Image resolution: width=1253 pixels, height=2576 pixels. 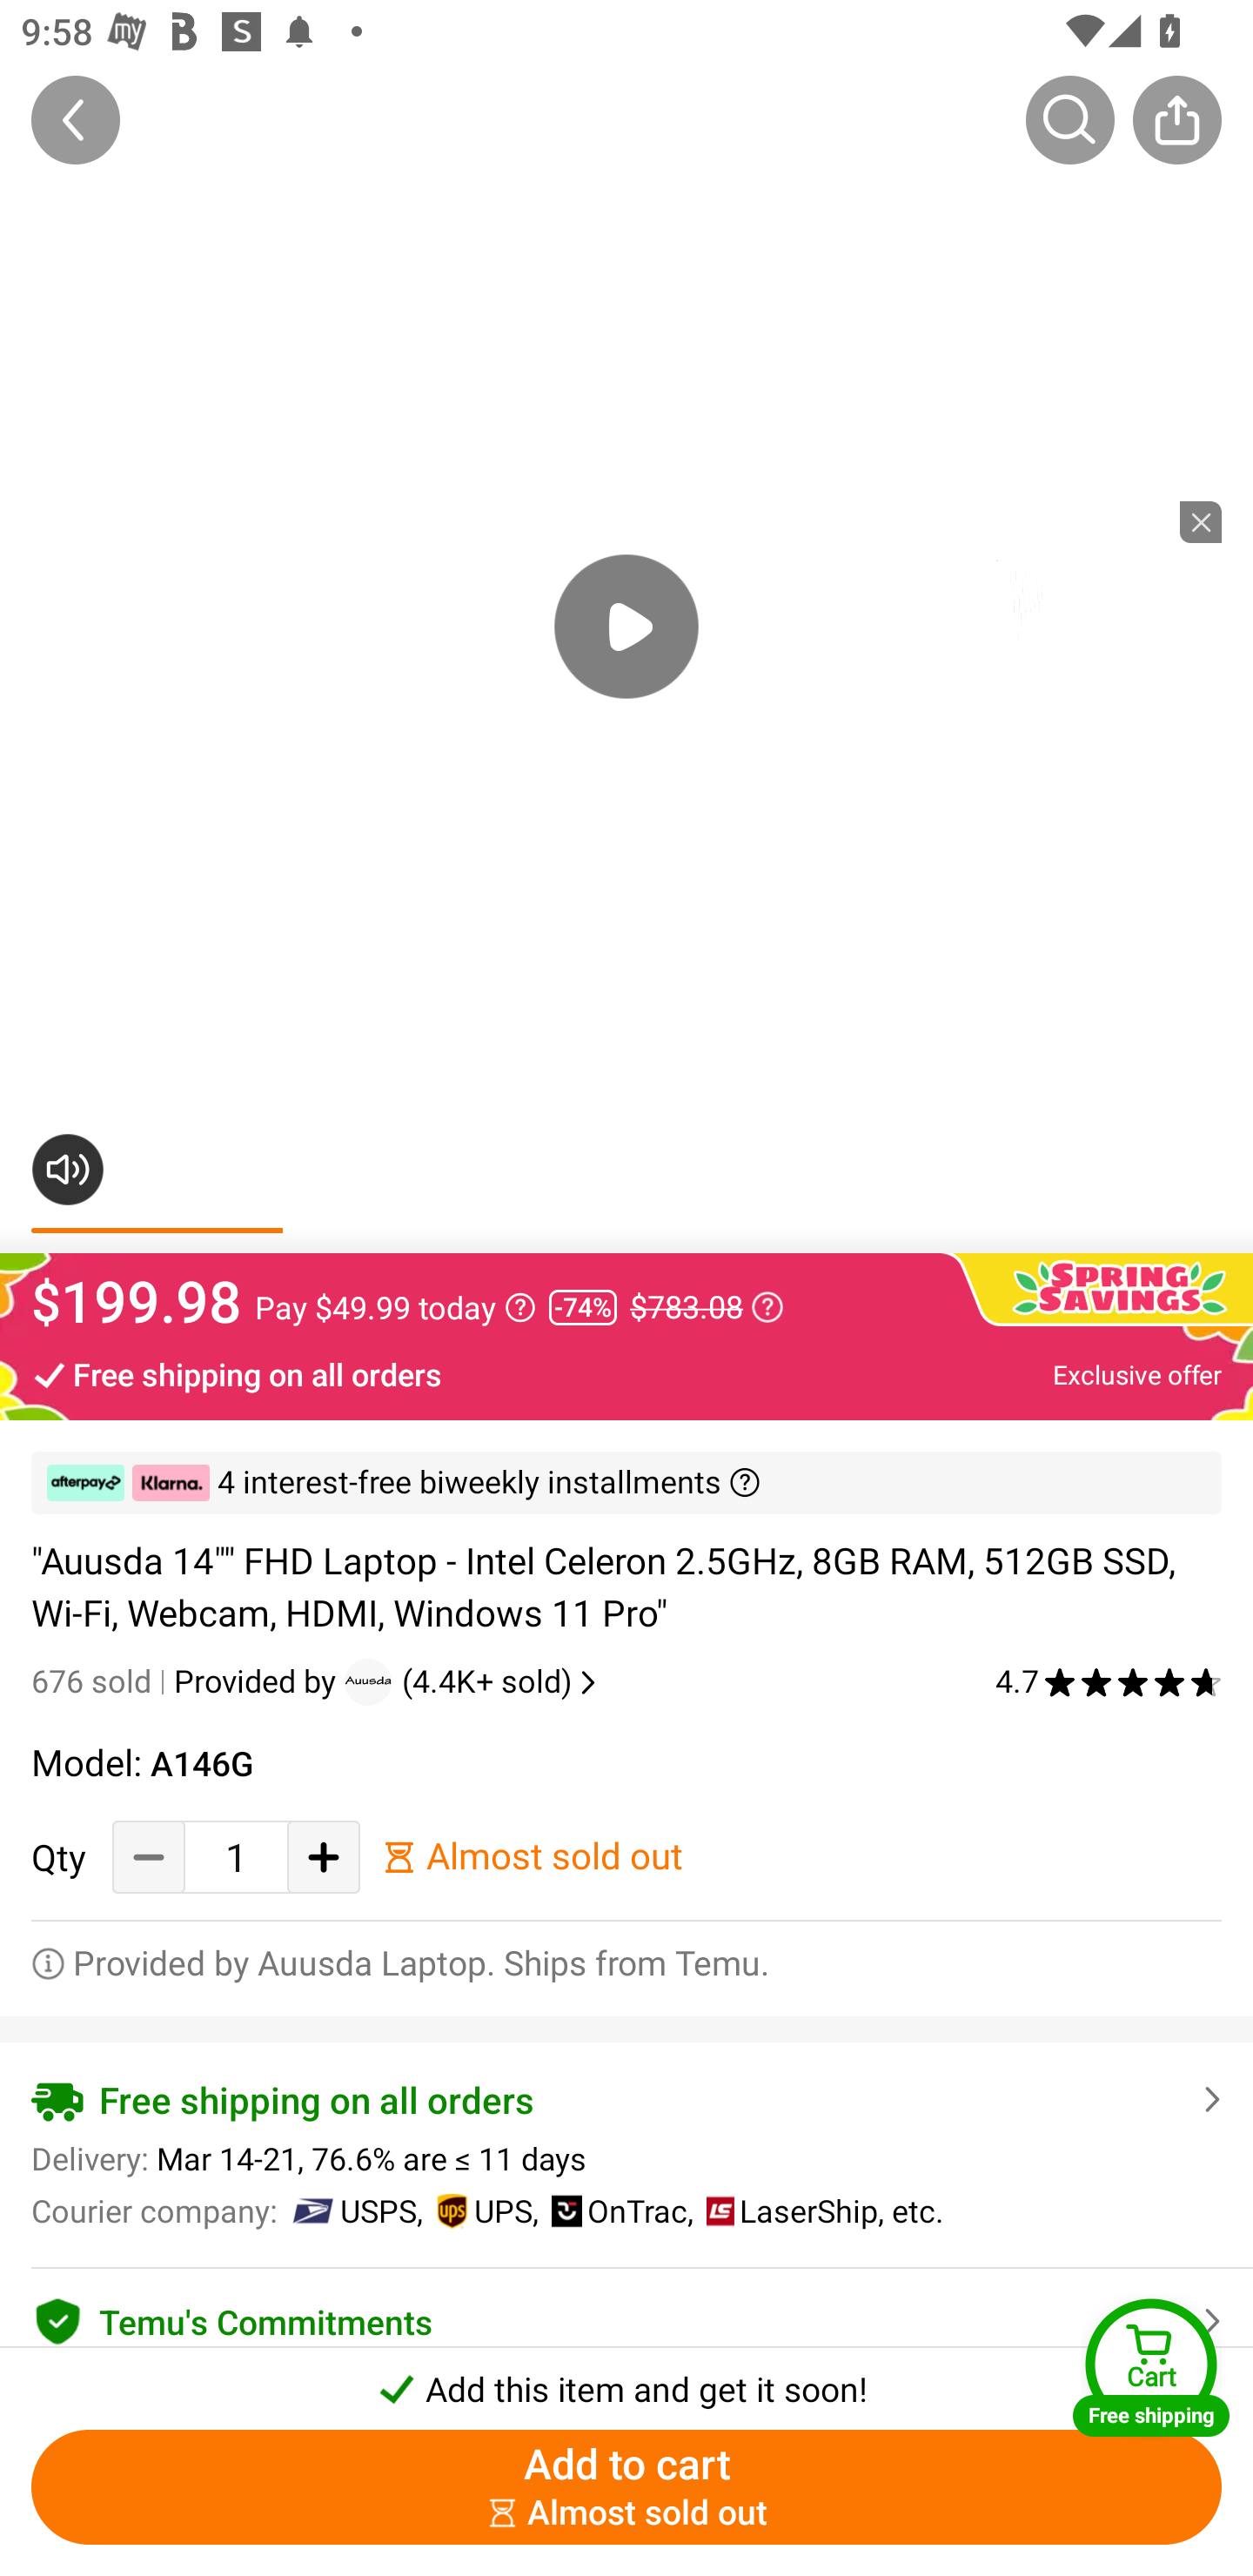 I want to click on 1, so click(x=236, y=1857).